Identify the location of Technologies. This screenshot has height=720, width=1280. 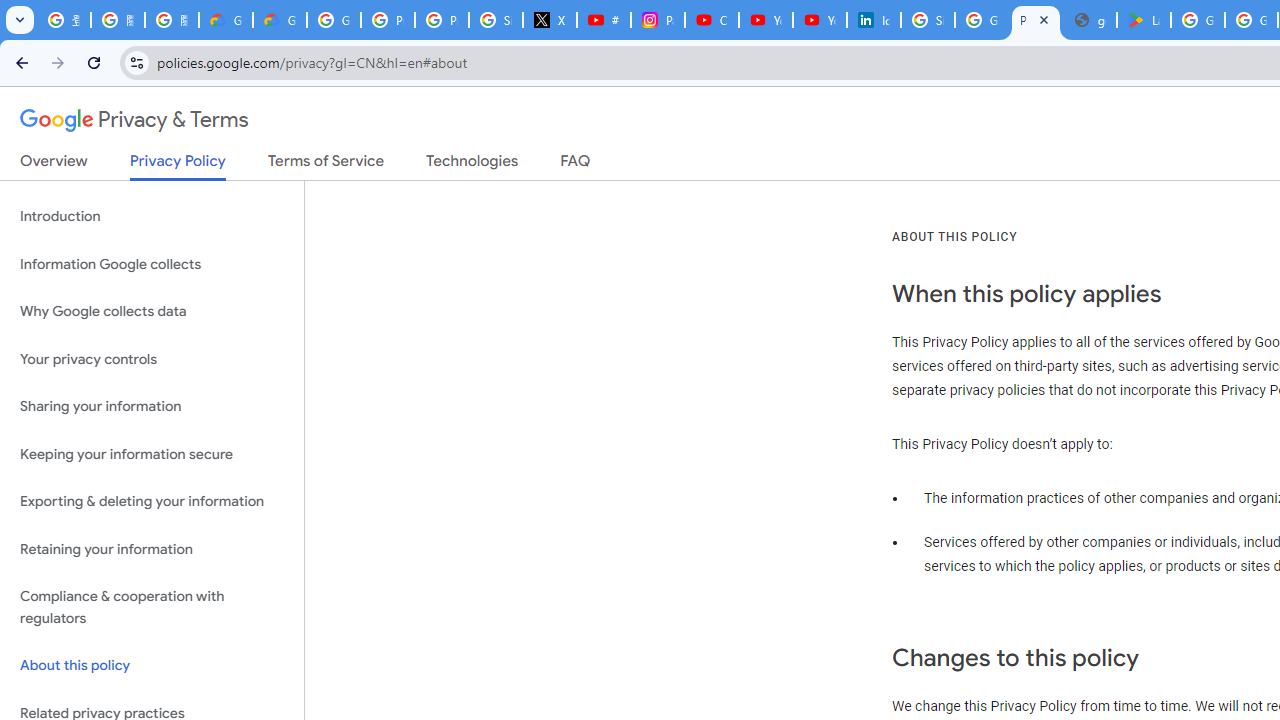
(472, 165).